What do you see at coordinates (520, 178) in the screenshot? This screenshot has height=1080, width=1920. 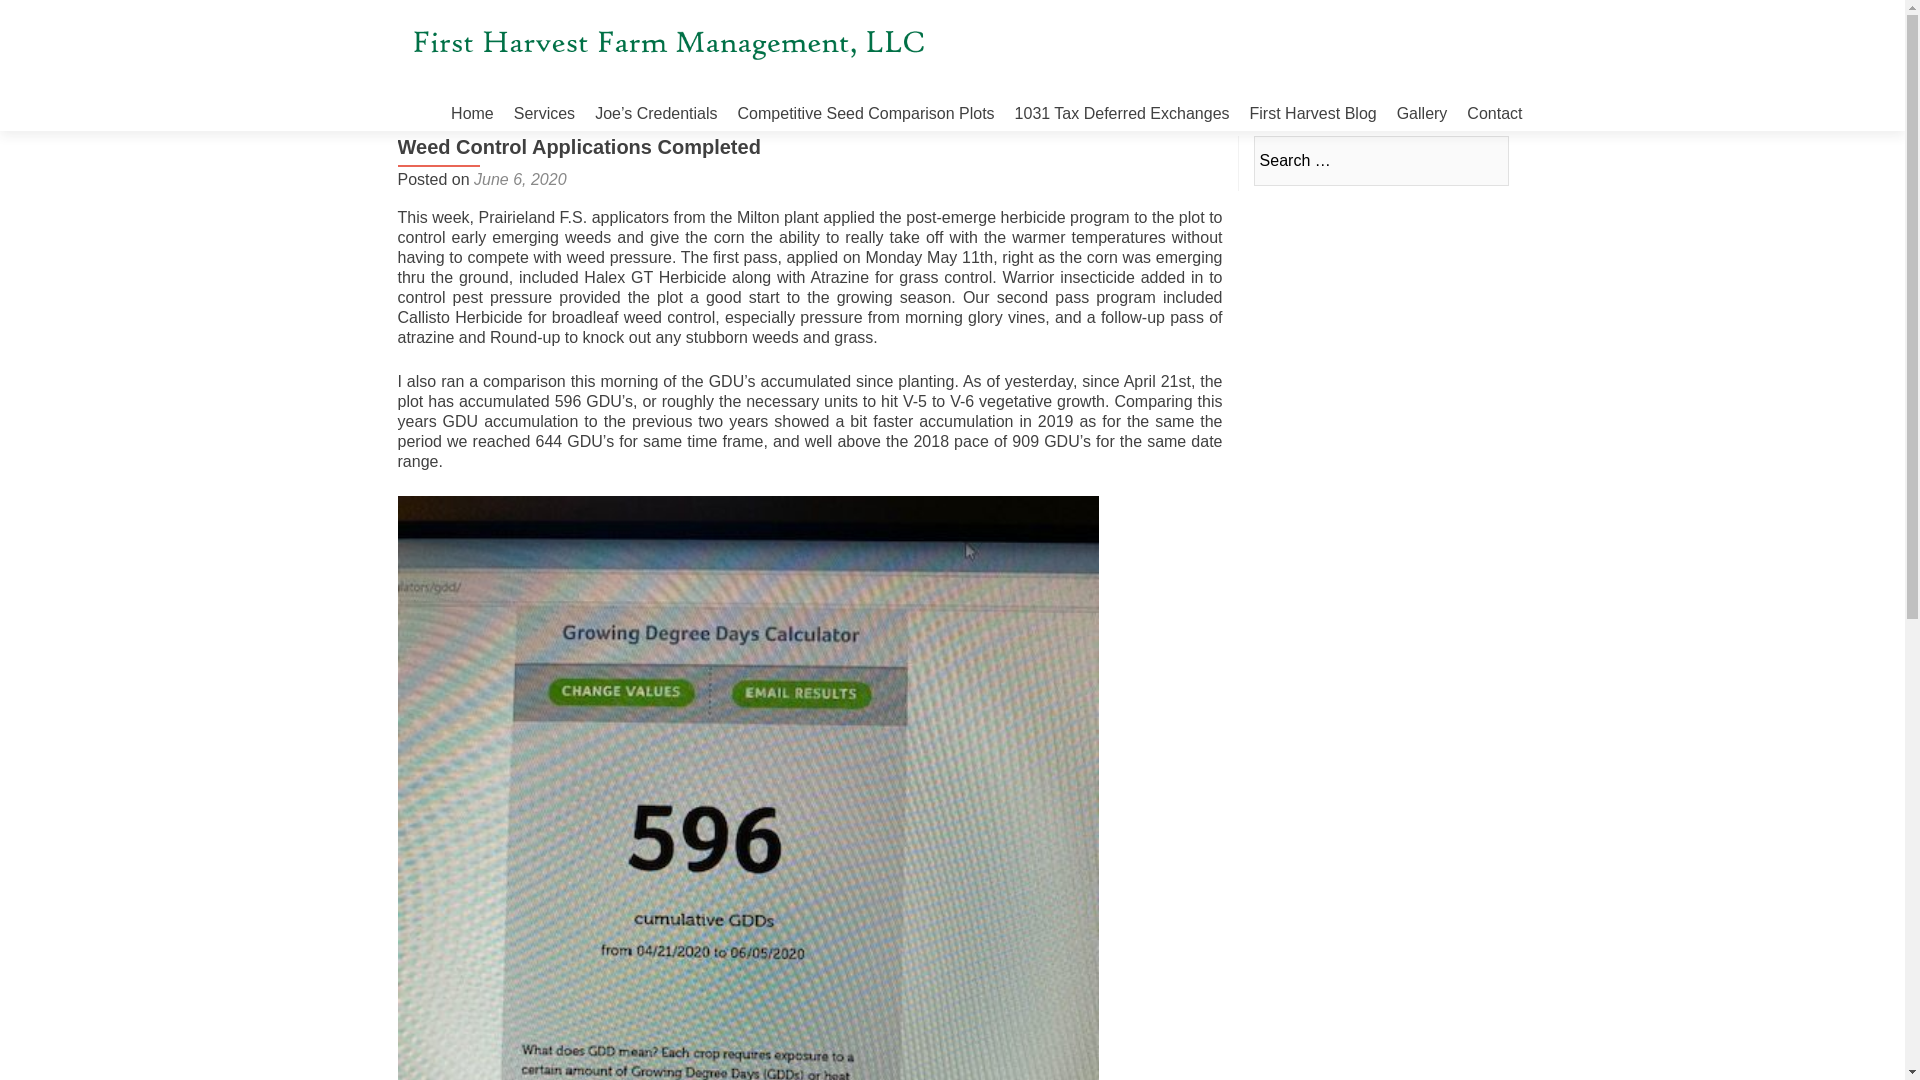 I see `June 6, 2020` at bounding box center [520, 178].